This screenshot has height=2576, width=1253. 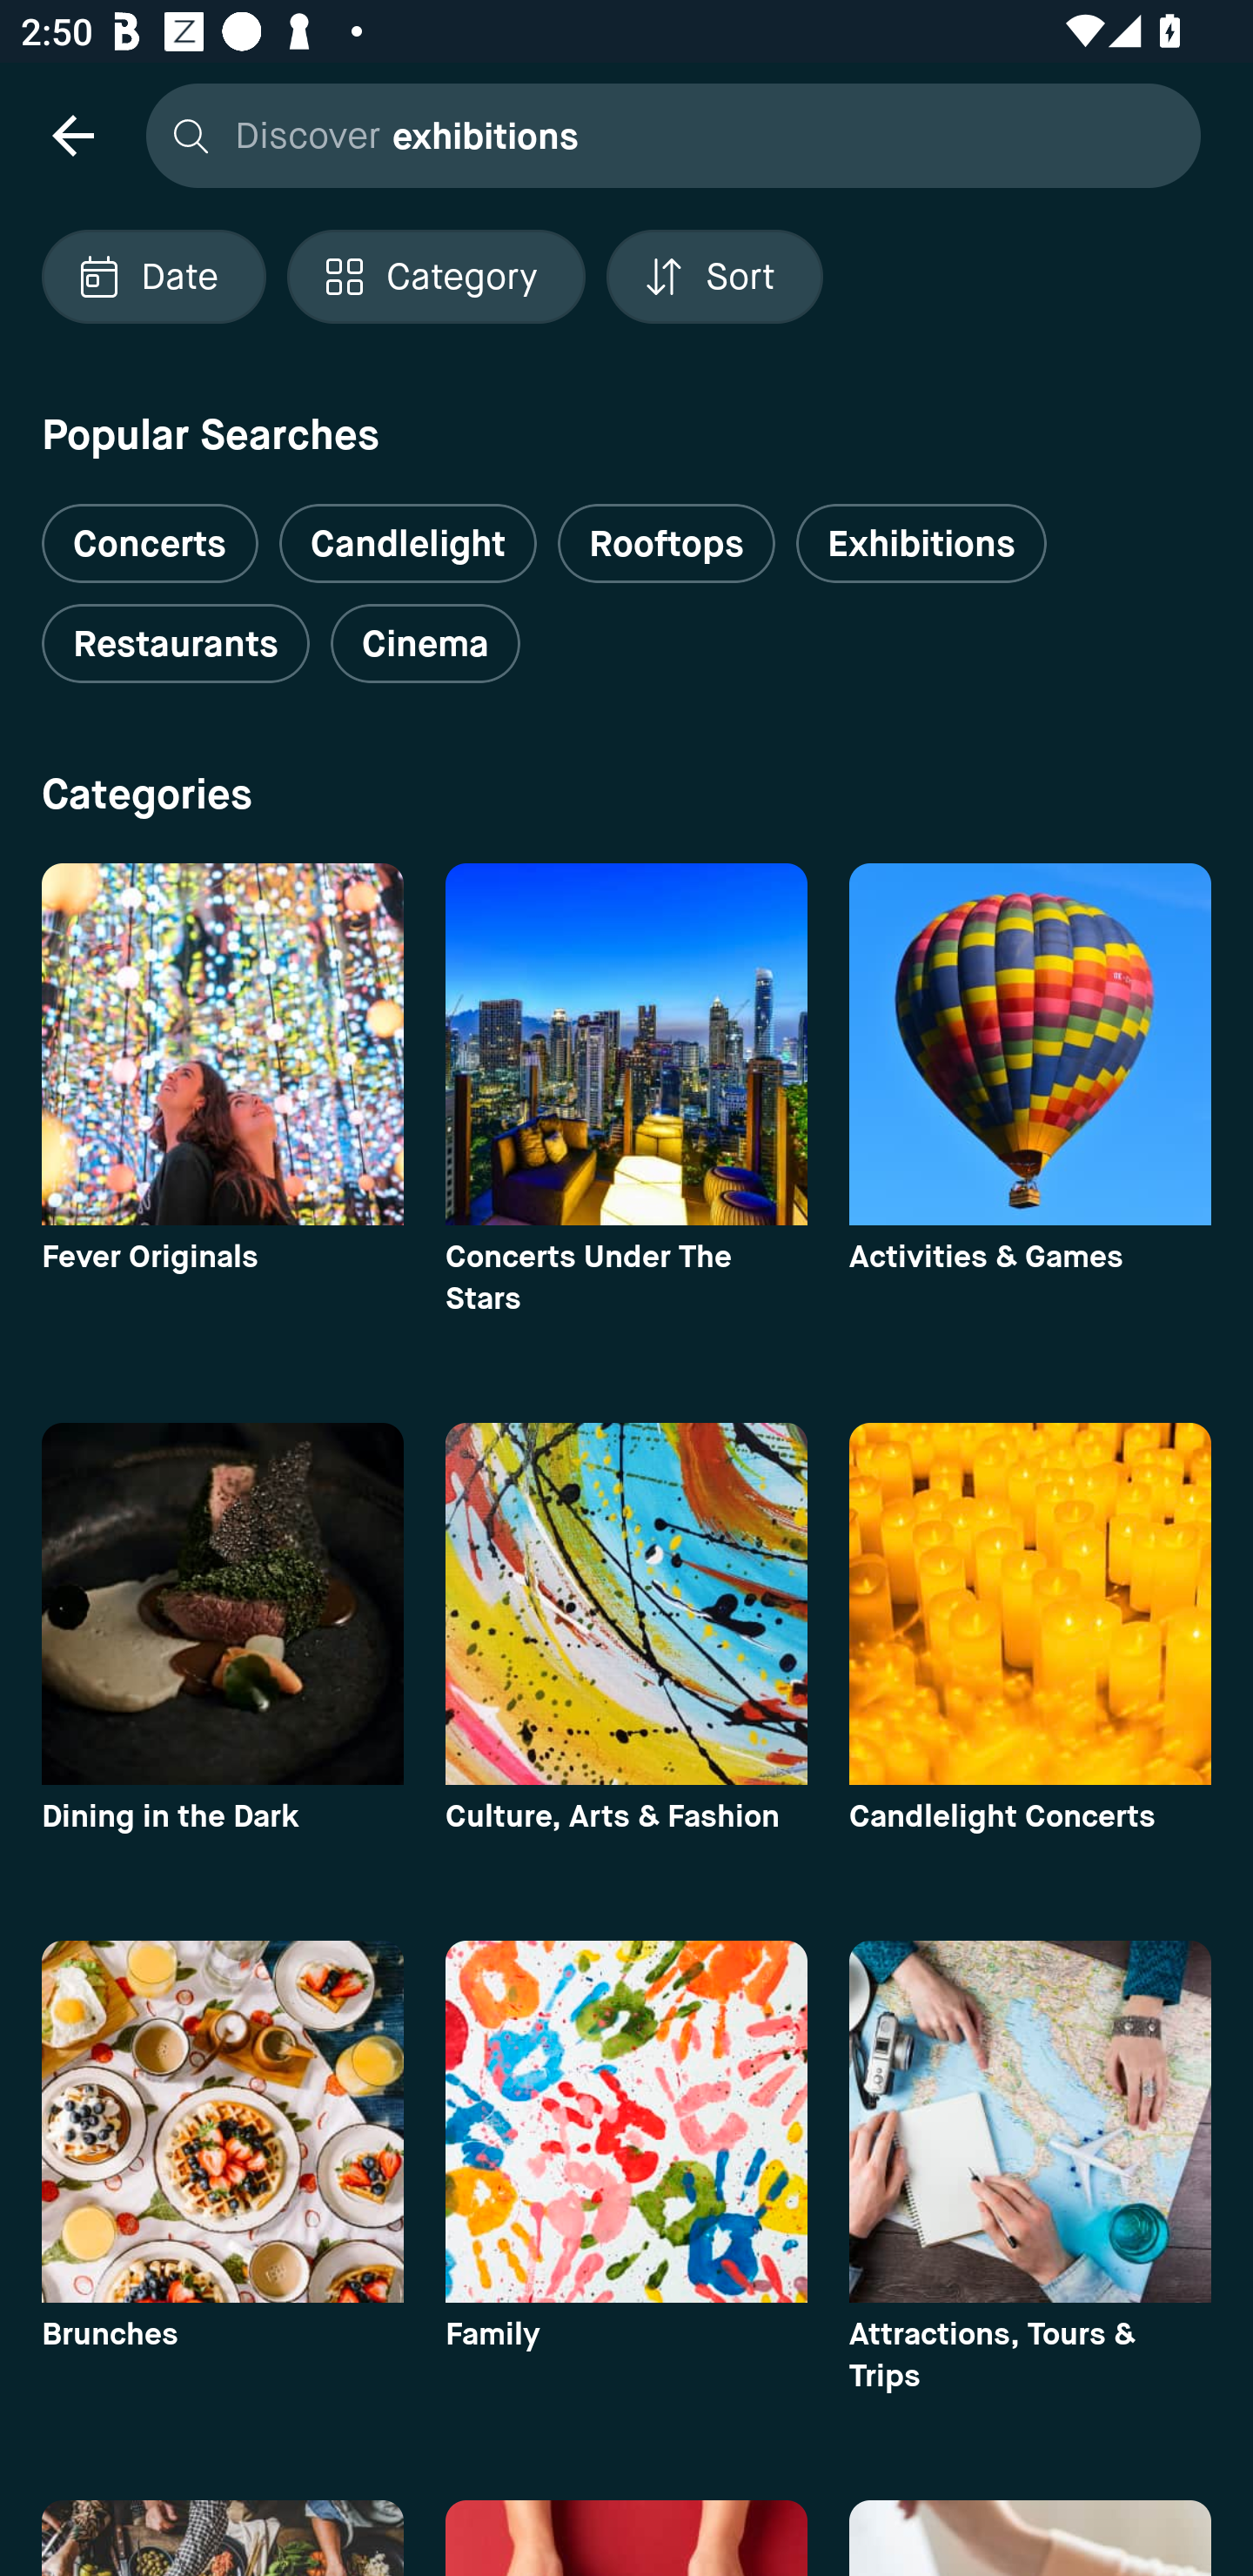 What do you see at coordinates (222, 1044) in the screenshot?
I see `category image` at bounding box center [222, 1044].